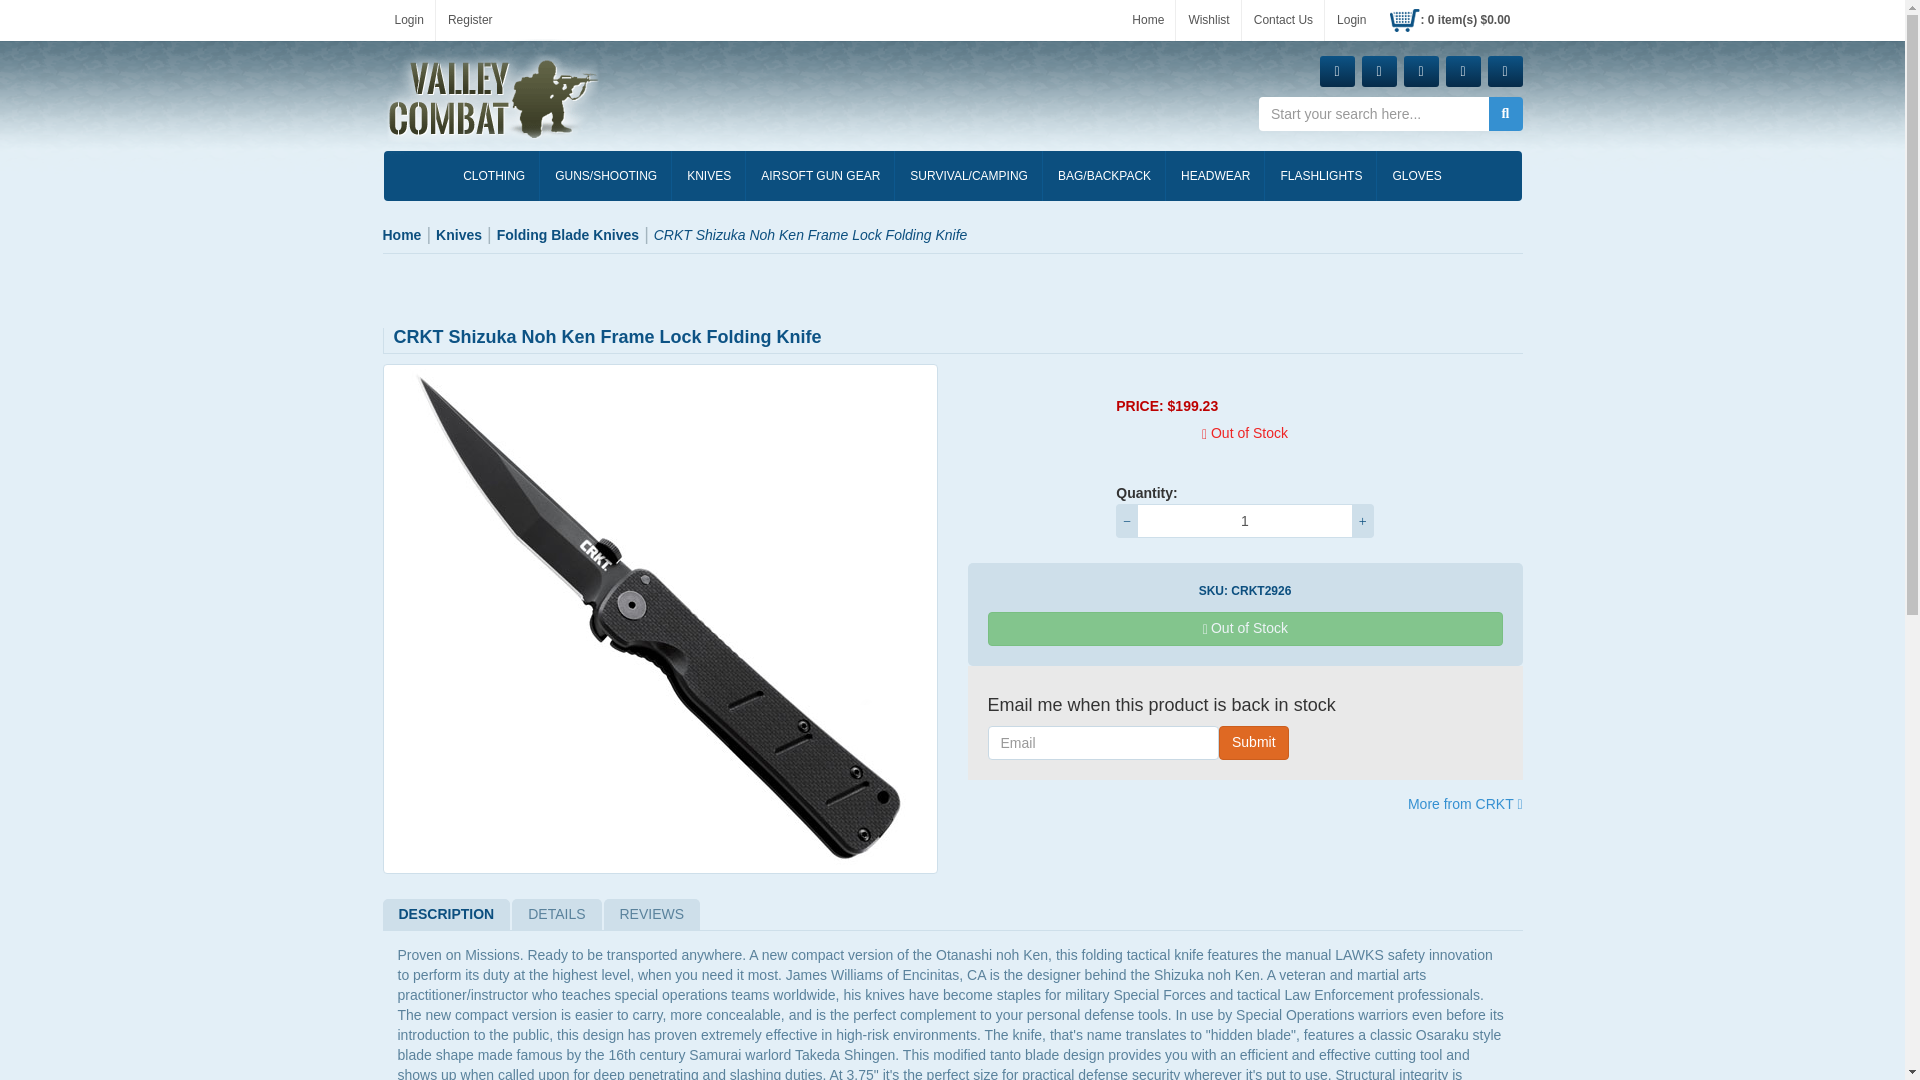 This screenshot has height=1080, width=1920. What do you see at coordinates (1208, 20) in the screenshot?
I see `Wishlist` at bounding box center [1208, 20].